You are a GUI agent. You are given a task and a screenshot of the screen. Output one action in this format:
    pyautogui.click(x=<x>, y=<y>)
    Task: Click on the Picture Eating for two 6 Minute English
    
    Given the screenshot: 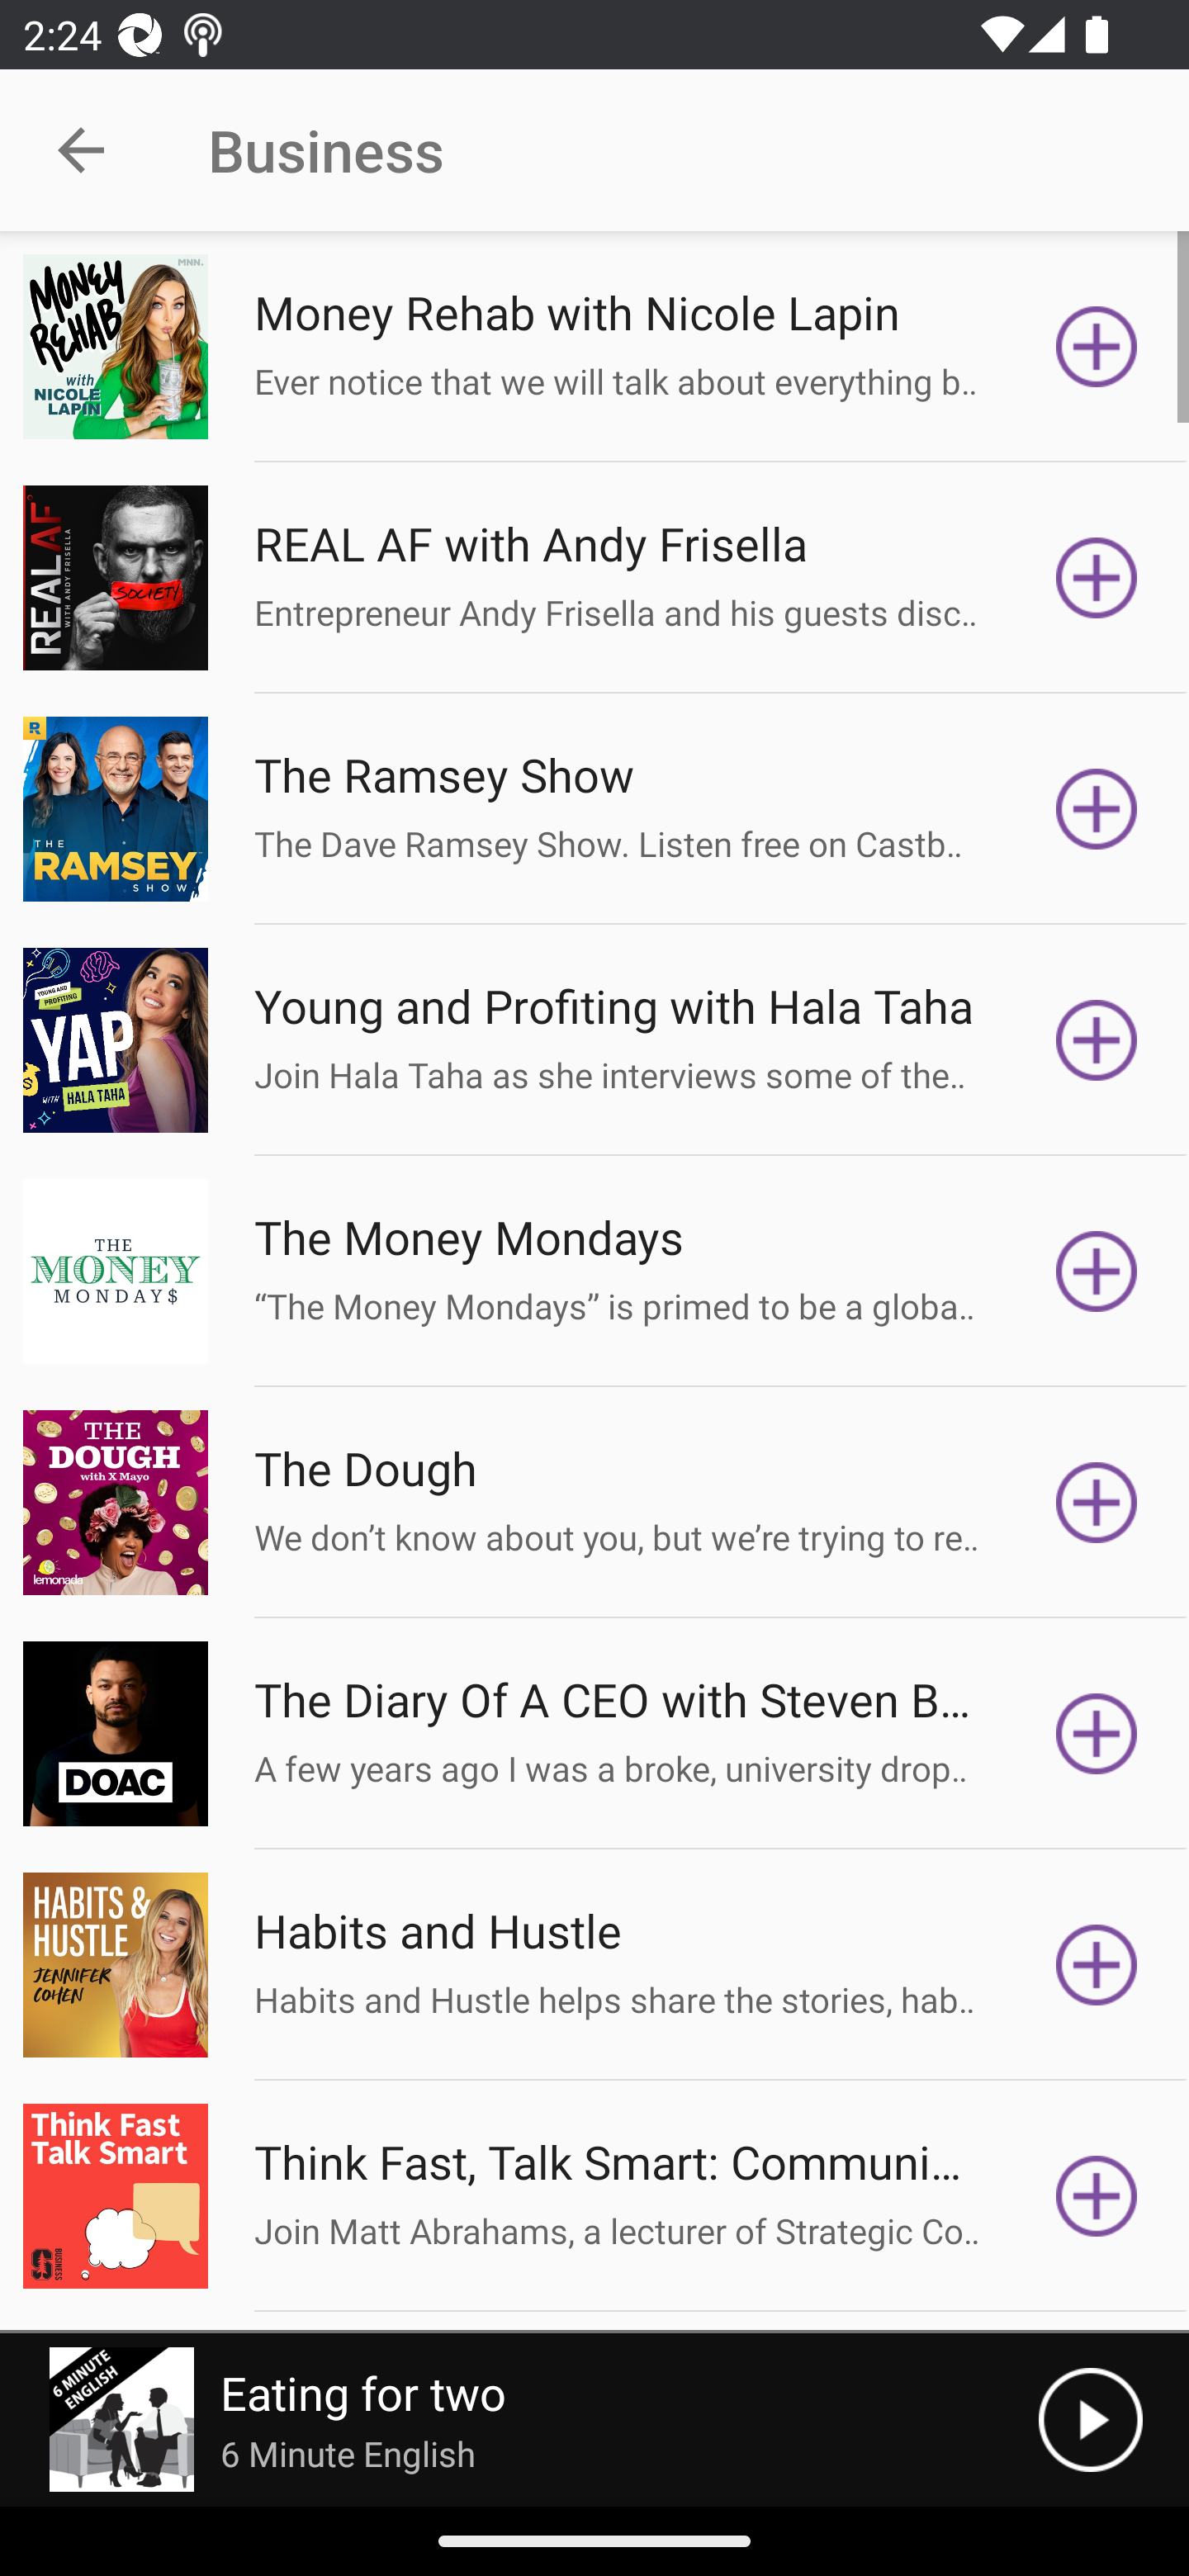 What is the action you would take?
    pyautogui.click(x=519, y=2420)
    